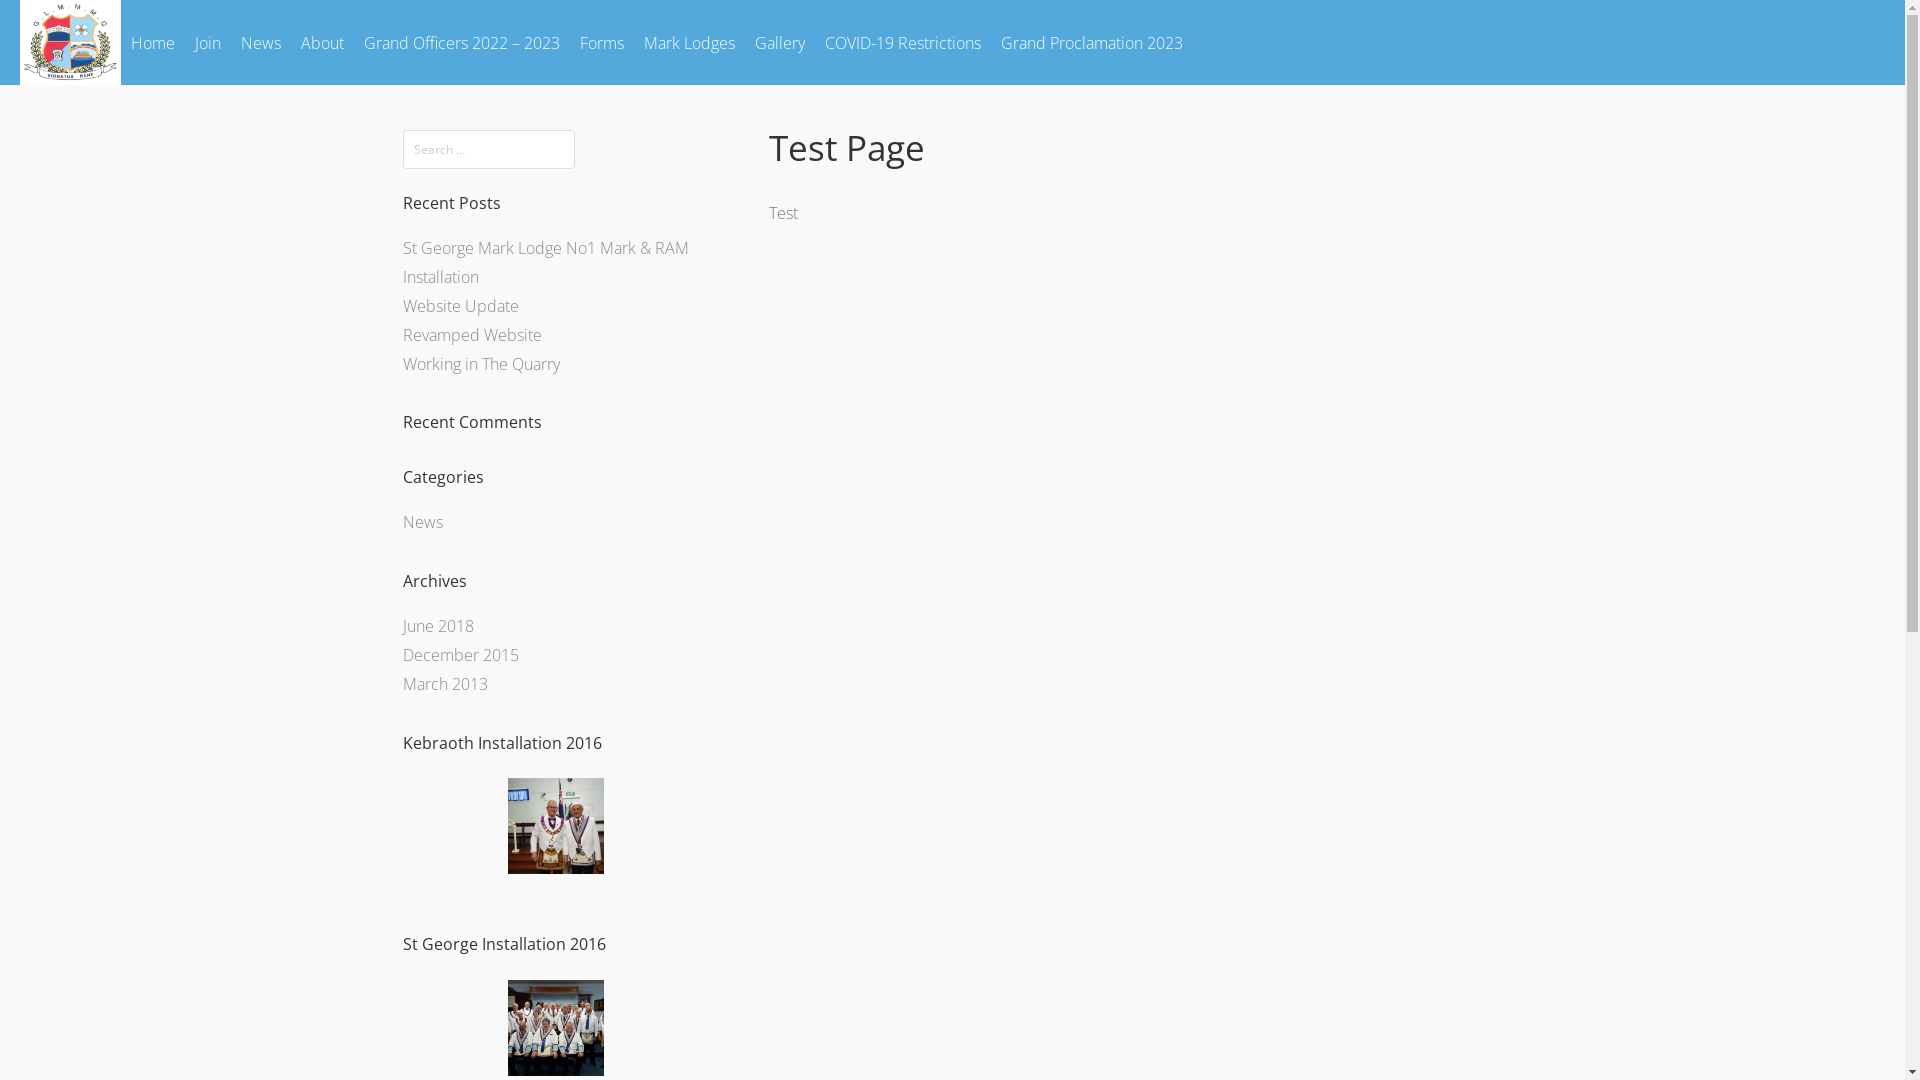 This screenshot has height=1080, width=1920. I want to click on St George Mark Lodge No1 Mark & RAM Installation, so click(545, 262).